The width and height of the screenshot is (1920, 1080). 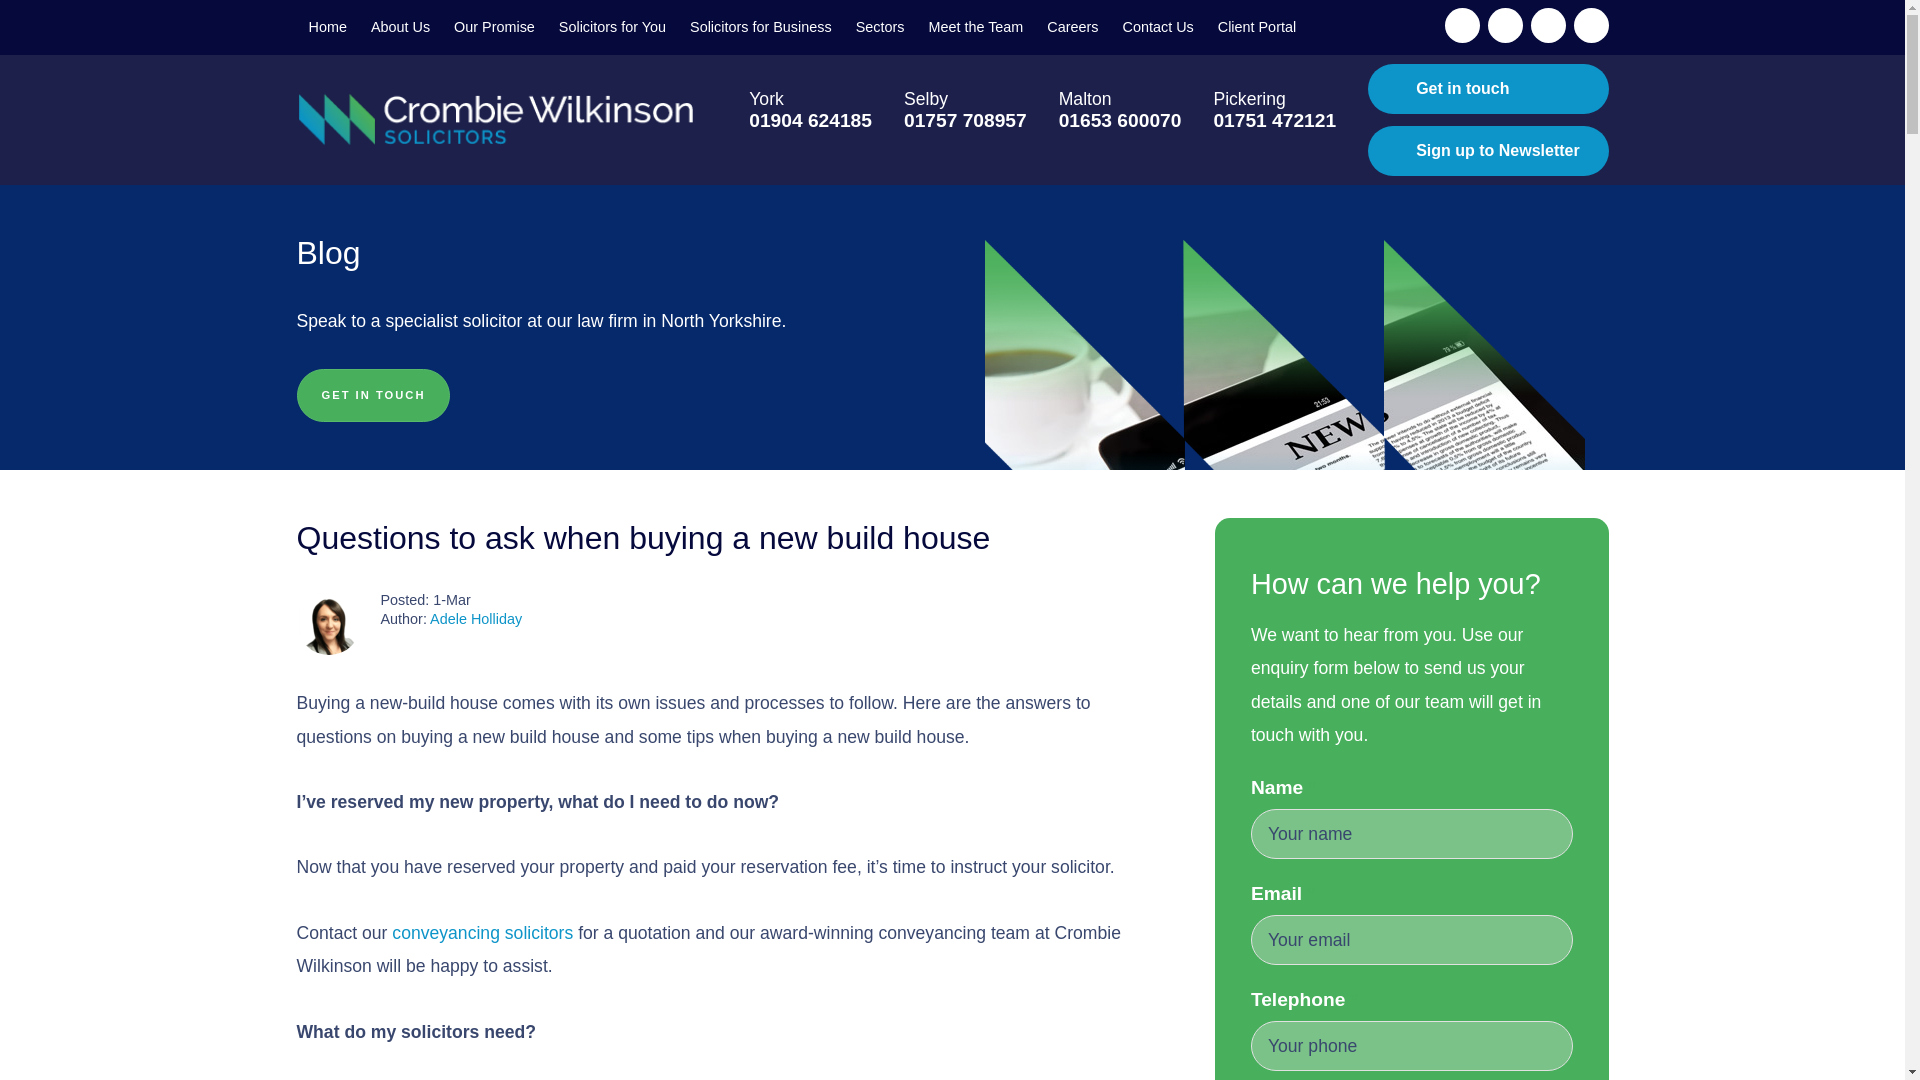 I want to click on View profile for Adele Holliday, so click(x=328, y=622).